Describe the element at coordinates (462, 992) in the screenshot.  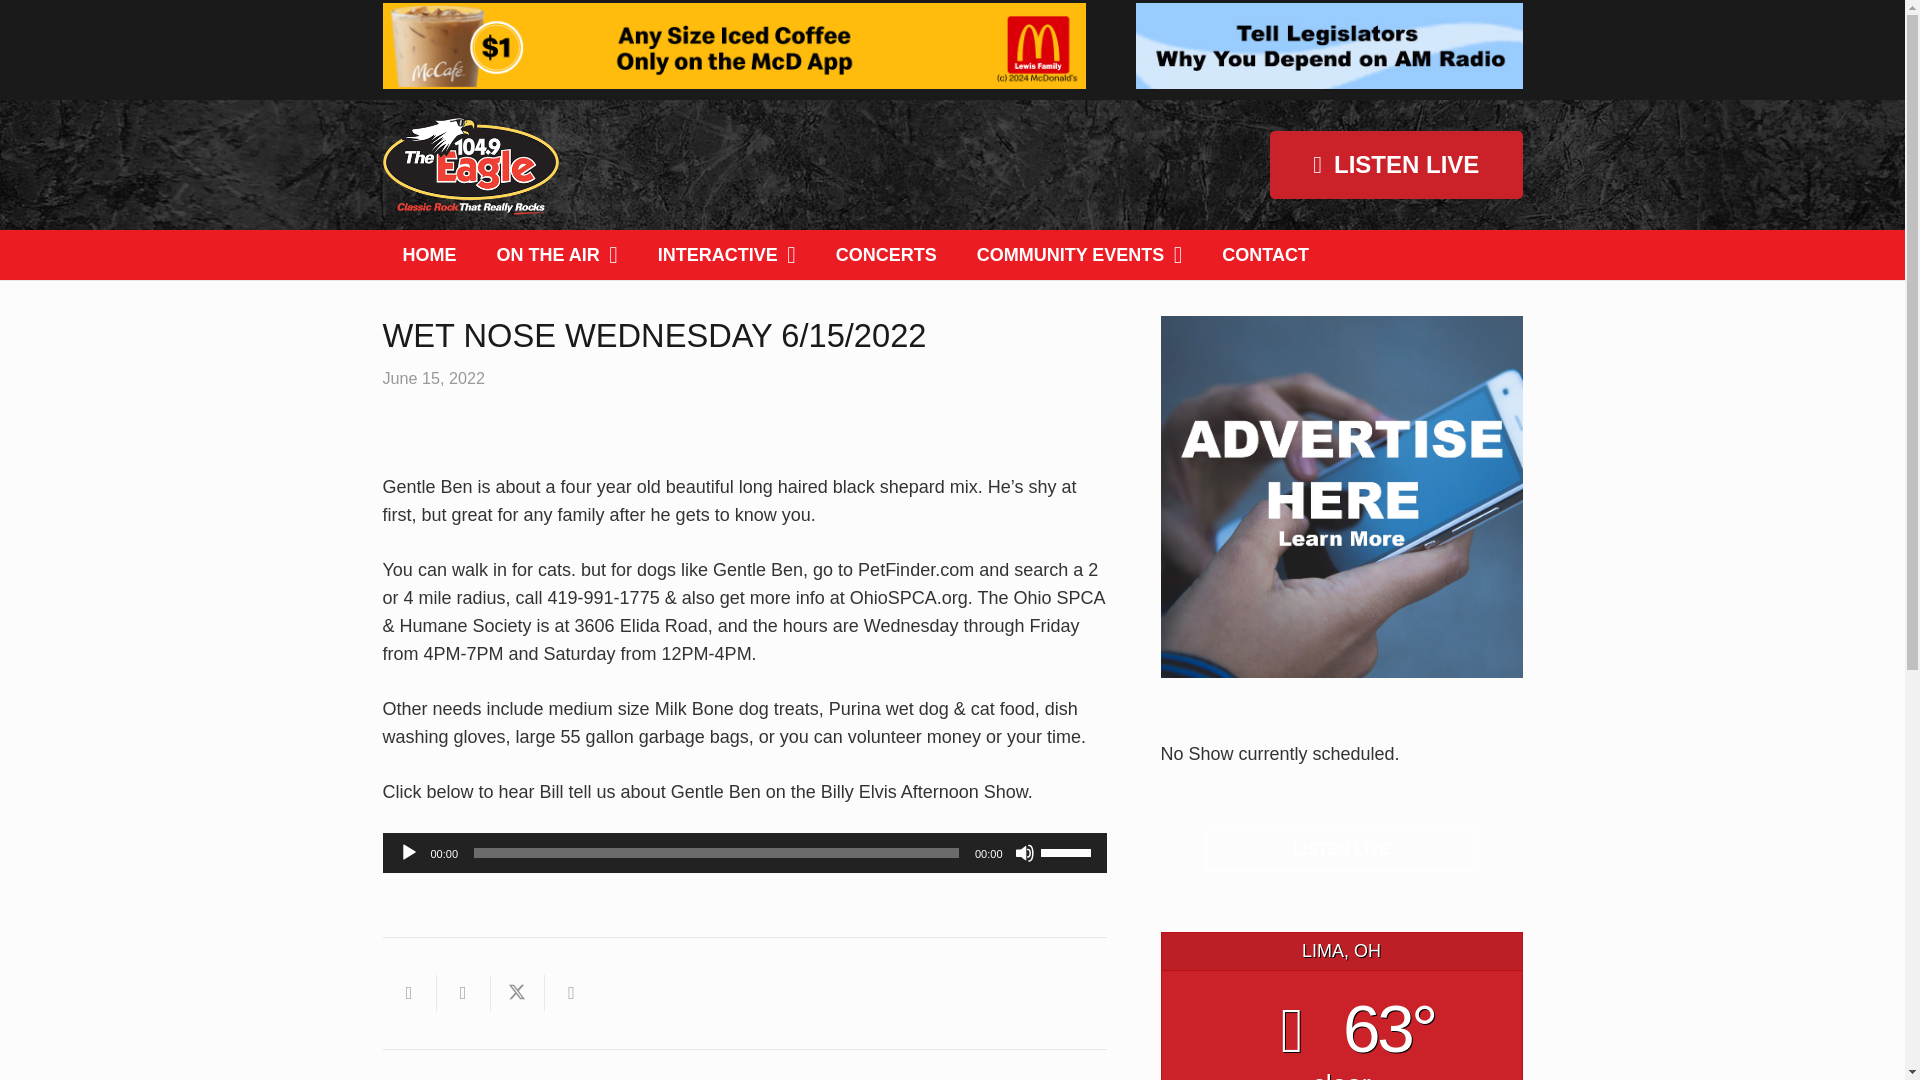
I see `Share this` at that location.